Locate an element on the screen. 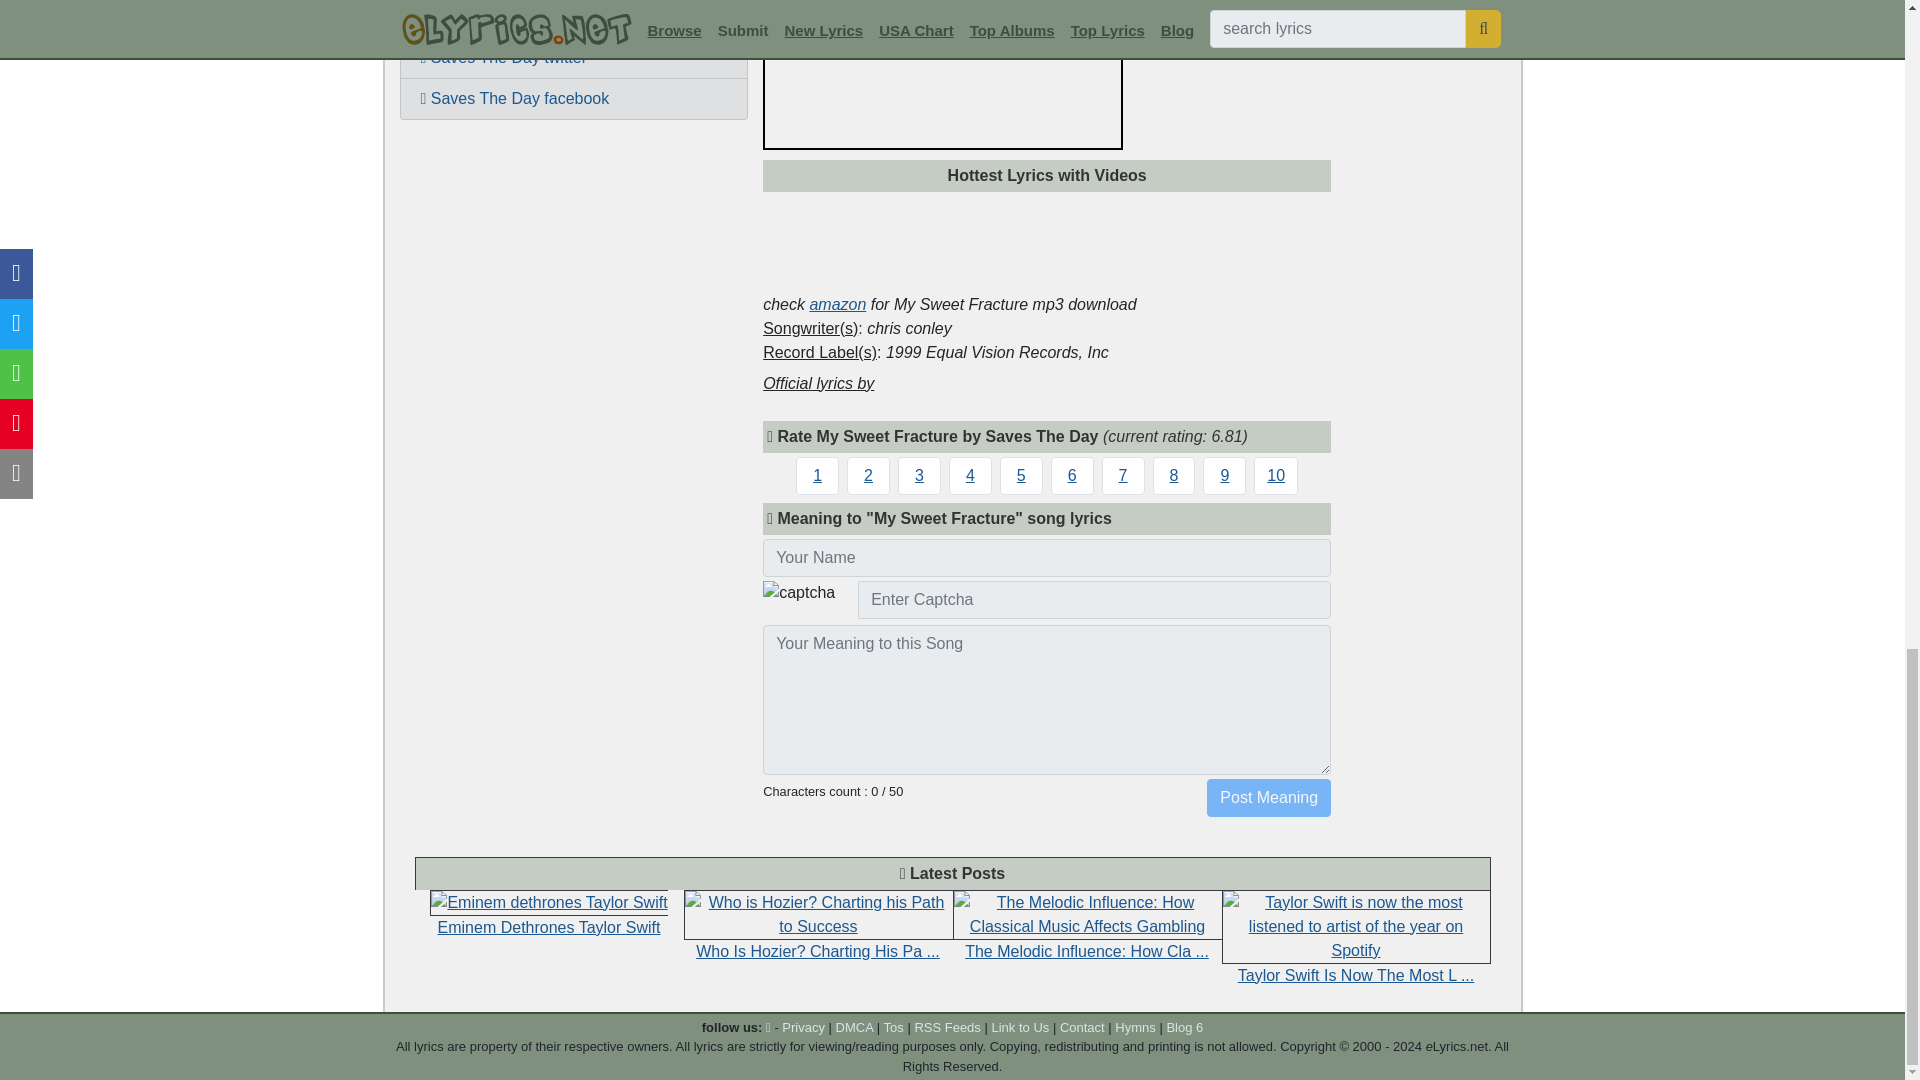 The image size is (1920, 1080). 6 is located at coordinates (1072, 474).